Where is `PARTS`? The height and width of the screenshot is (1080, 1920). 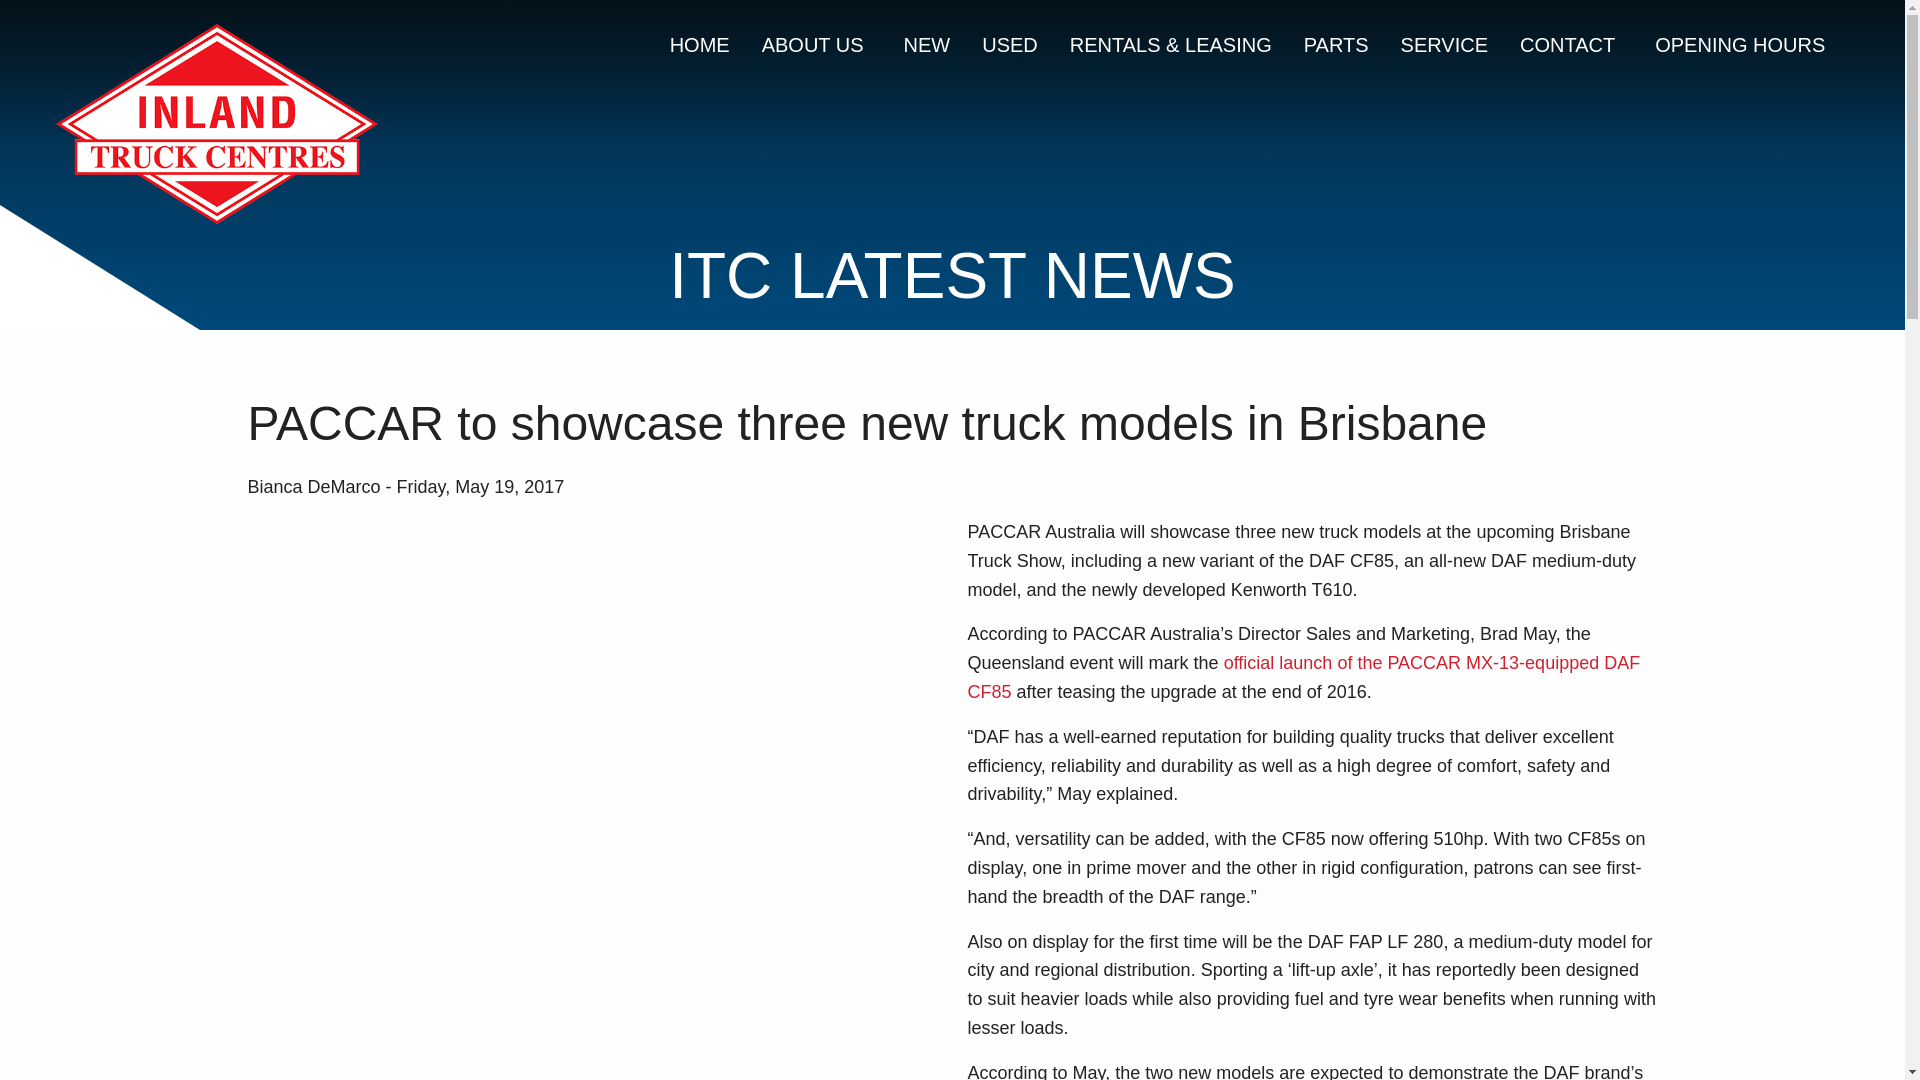 PARTS is located at coordinates (1336, 44).